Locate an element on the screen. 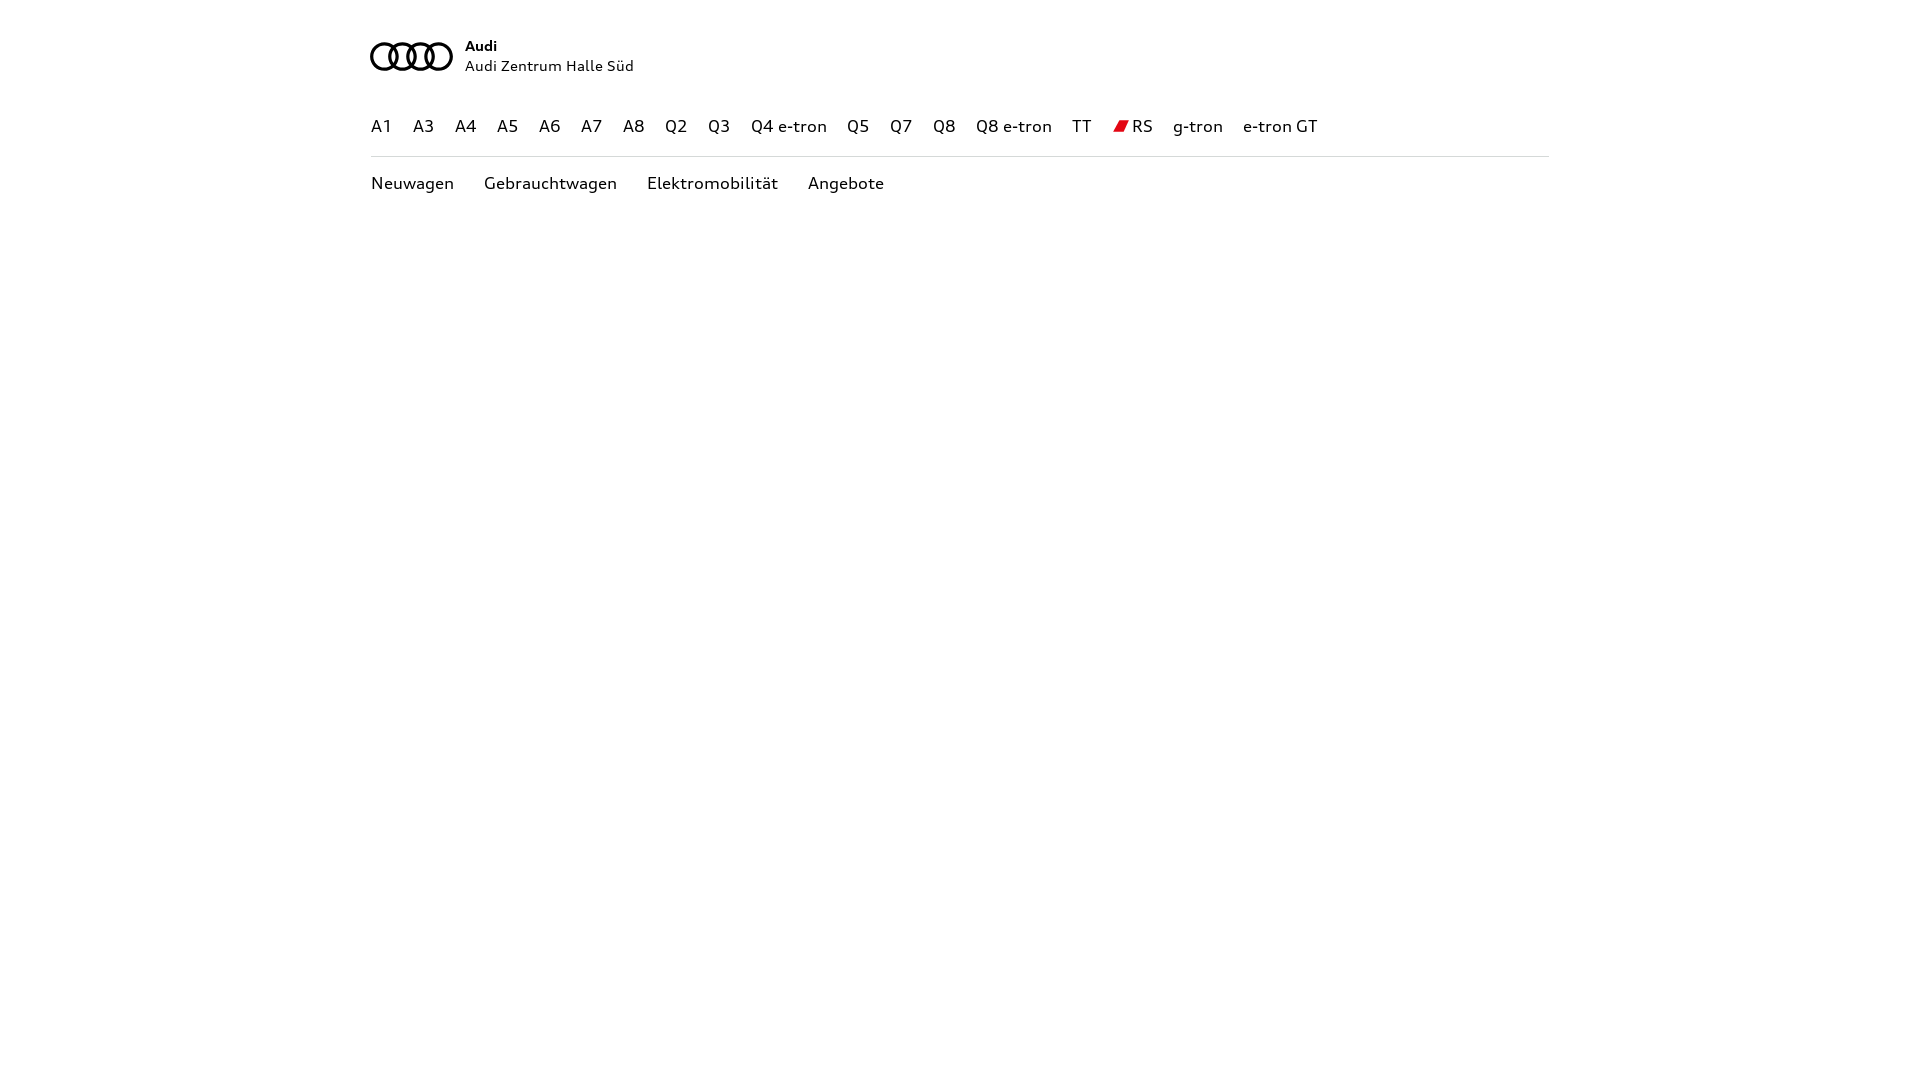 The width and height of the screenshot is (1920, 1080). A3 is located at coordinates (424, 126).